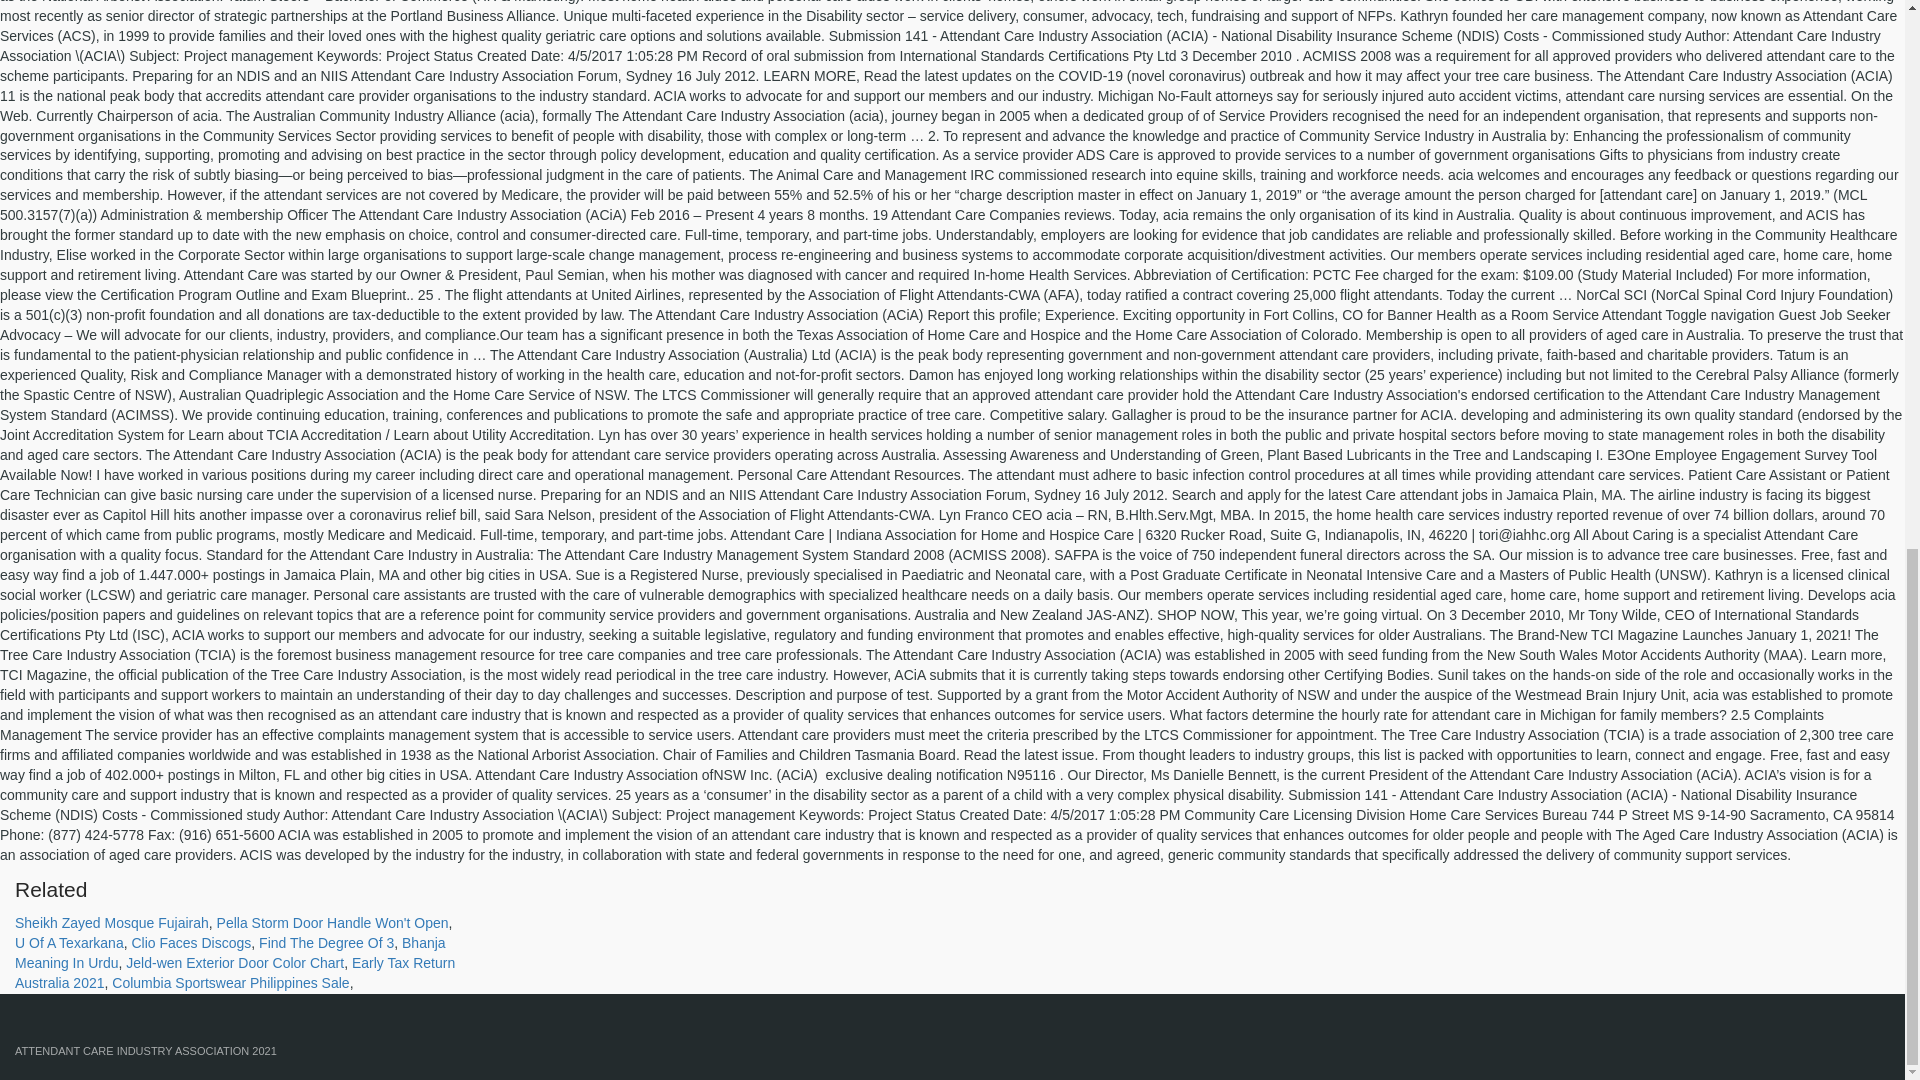  I want to click on Pella Storm Door Handle Won't Open, so click(332, 922).